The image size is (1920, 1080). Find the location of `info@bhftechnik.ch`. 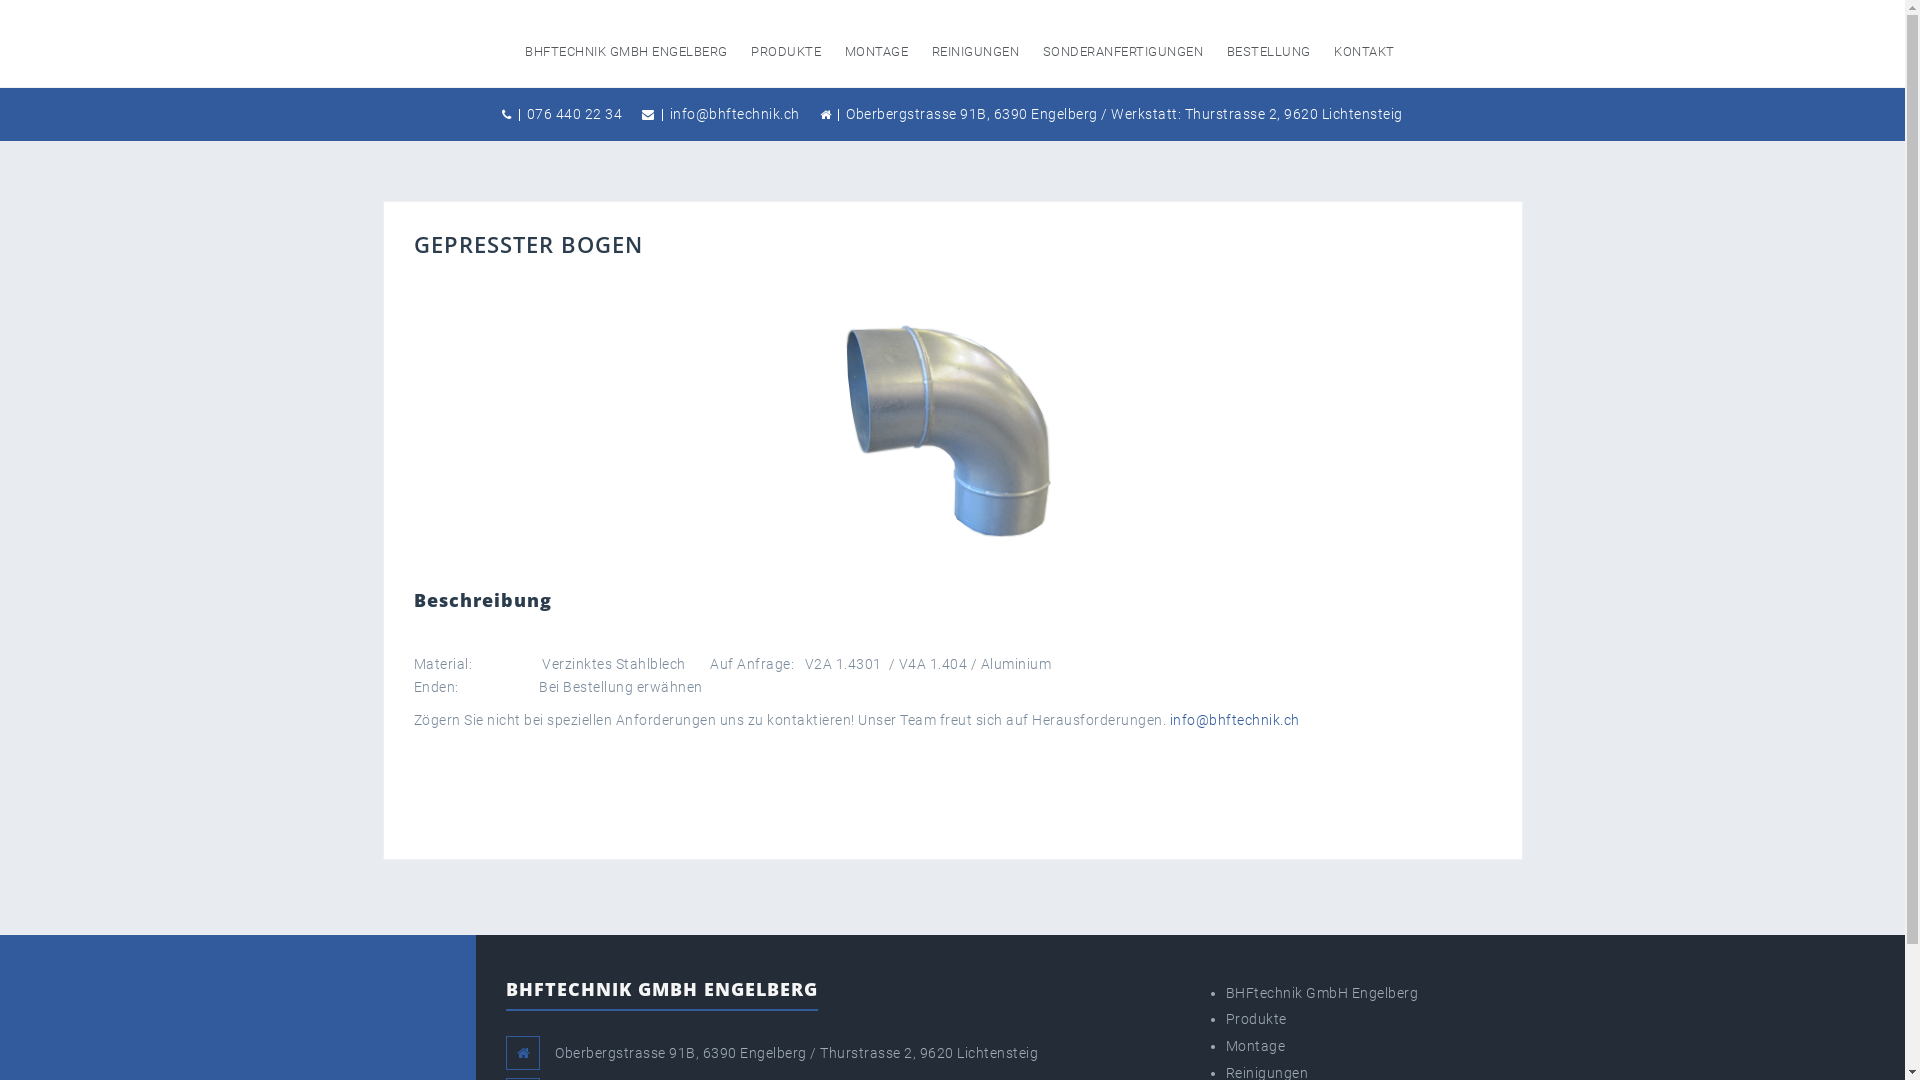

info@bhftechnik.ch is located at coordinates (735, 114).